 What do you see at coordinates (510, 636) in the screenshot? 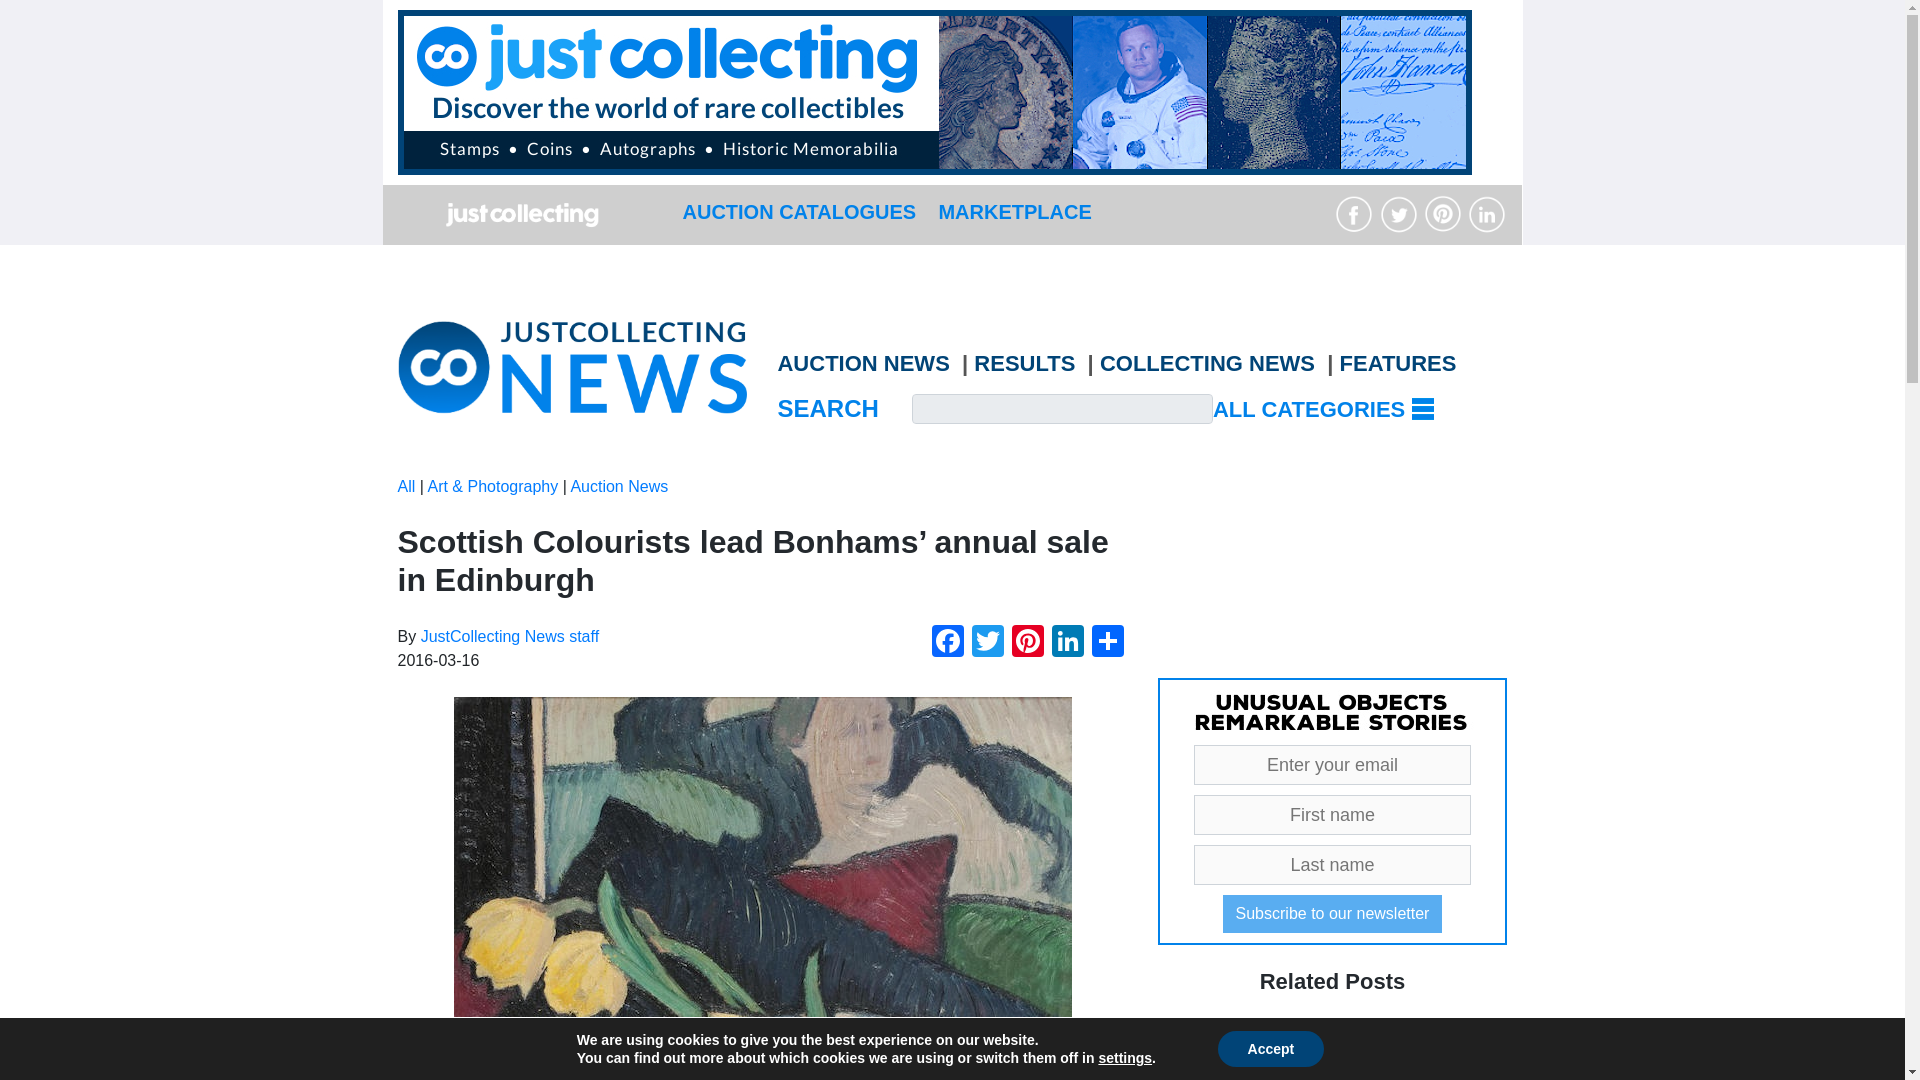
I see `Posts by JustCollecting News staff` at bounding box center [510, 636].